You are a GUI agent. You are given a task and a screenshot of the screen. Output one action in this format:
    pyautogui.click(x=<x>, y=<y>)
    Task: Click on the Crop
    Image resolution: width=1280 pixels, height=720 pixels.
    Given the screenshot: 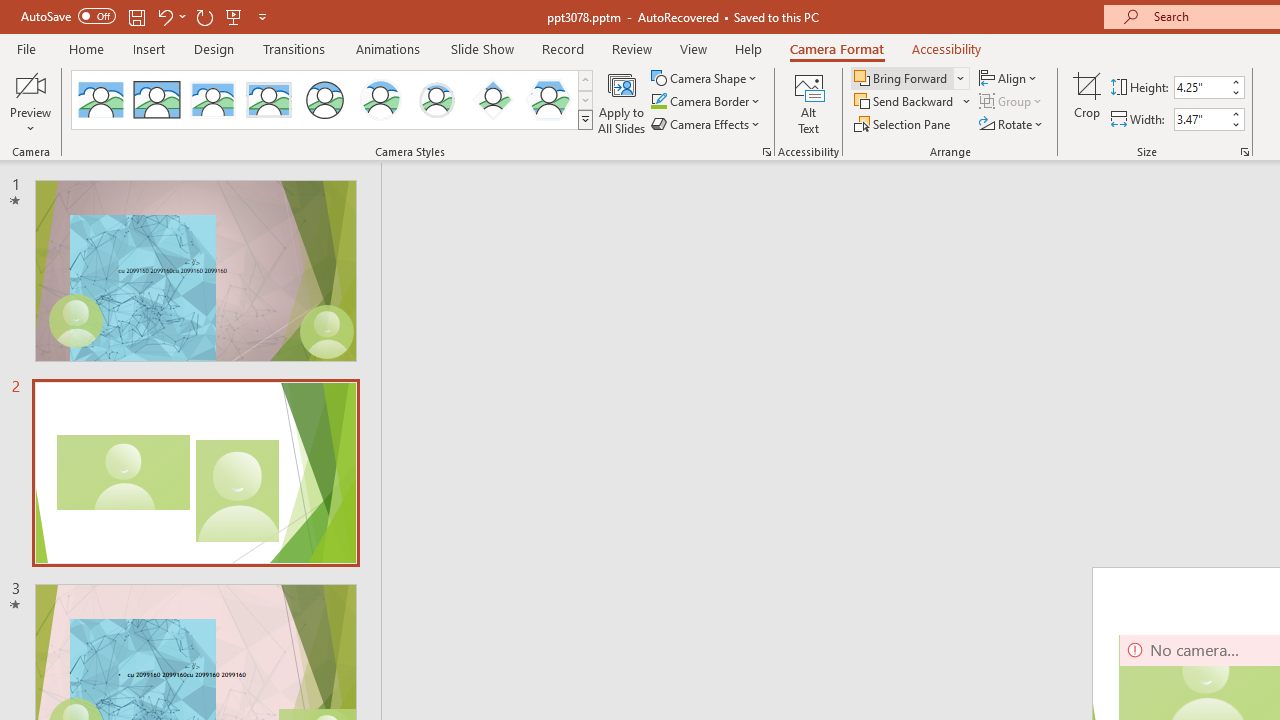 What is the action you would take?
    pyautogui.click(x=1087, y=102)
    